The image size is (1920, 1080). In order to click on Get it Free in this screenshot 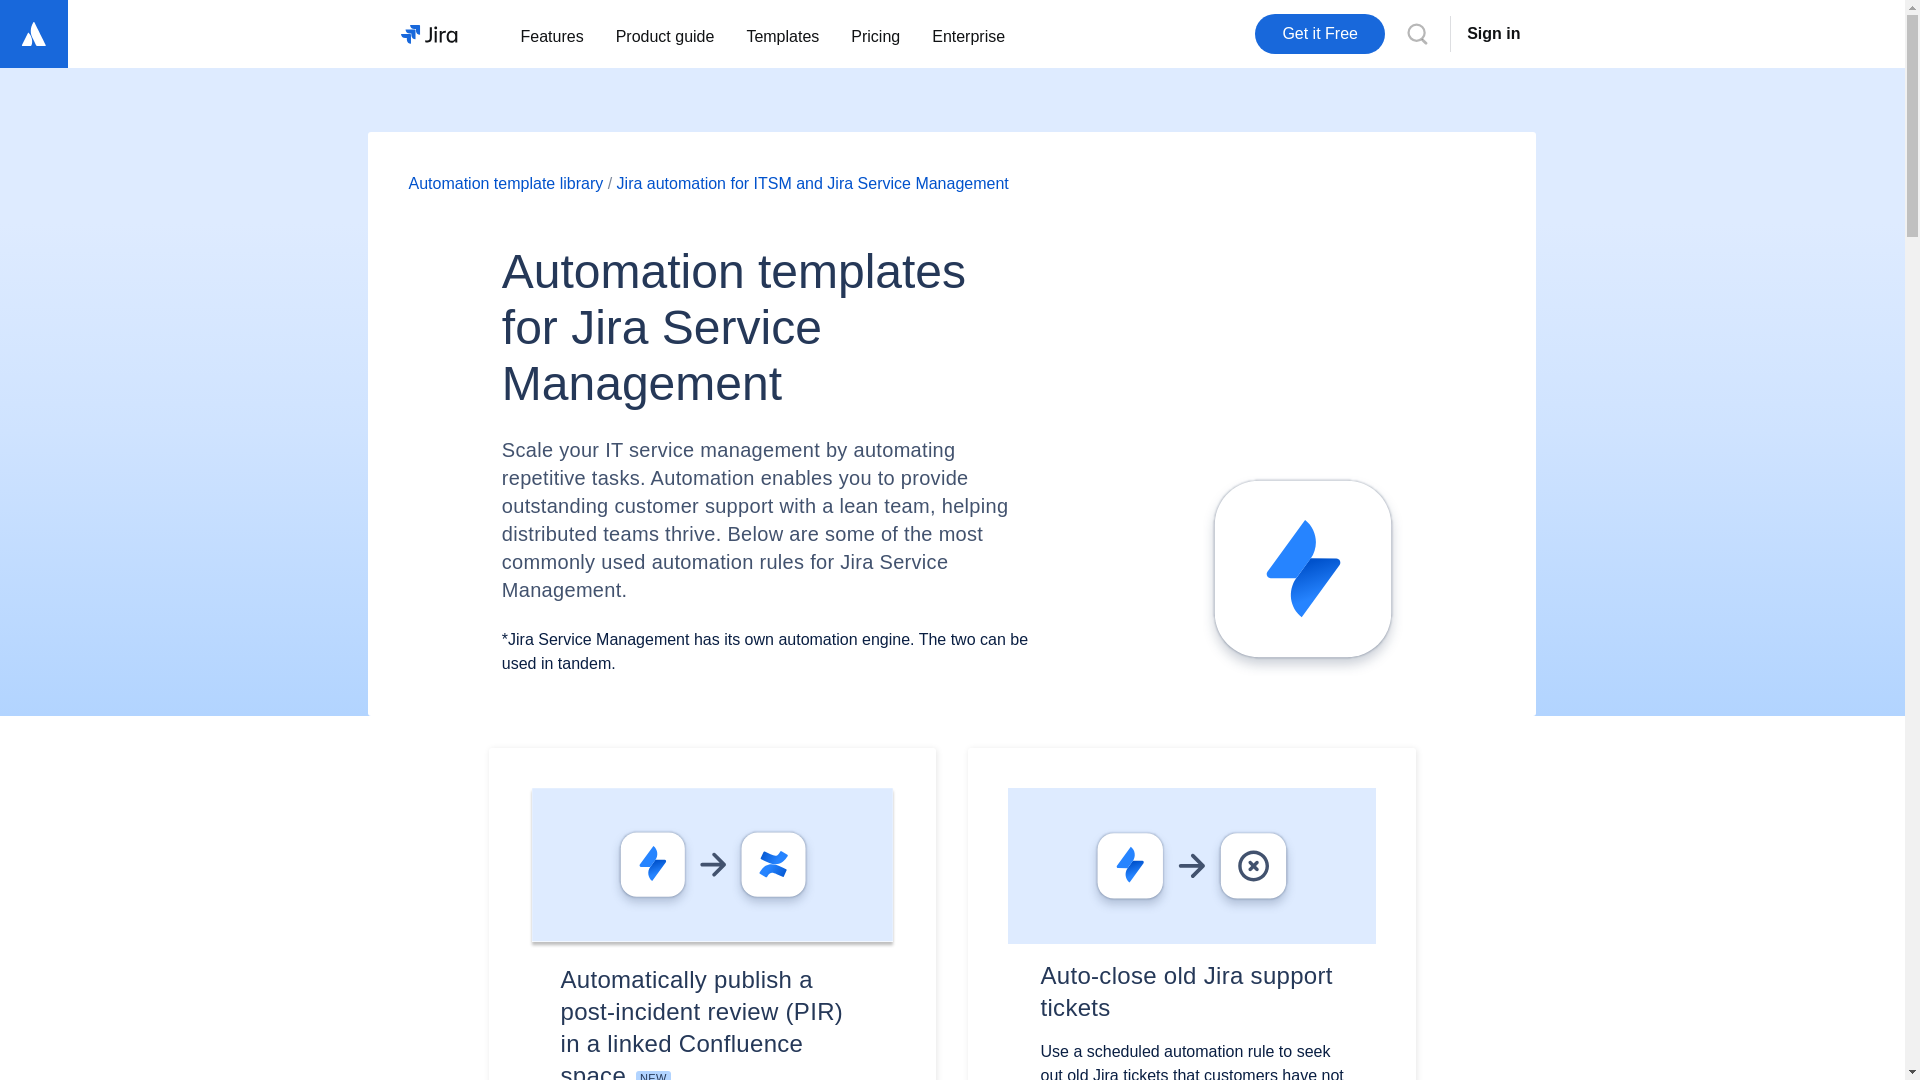, I will do `click(1320, 34)`.